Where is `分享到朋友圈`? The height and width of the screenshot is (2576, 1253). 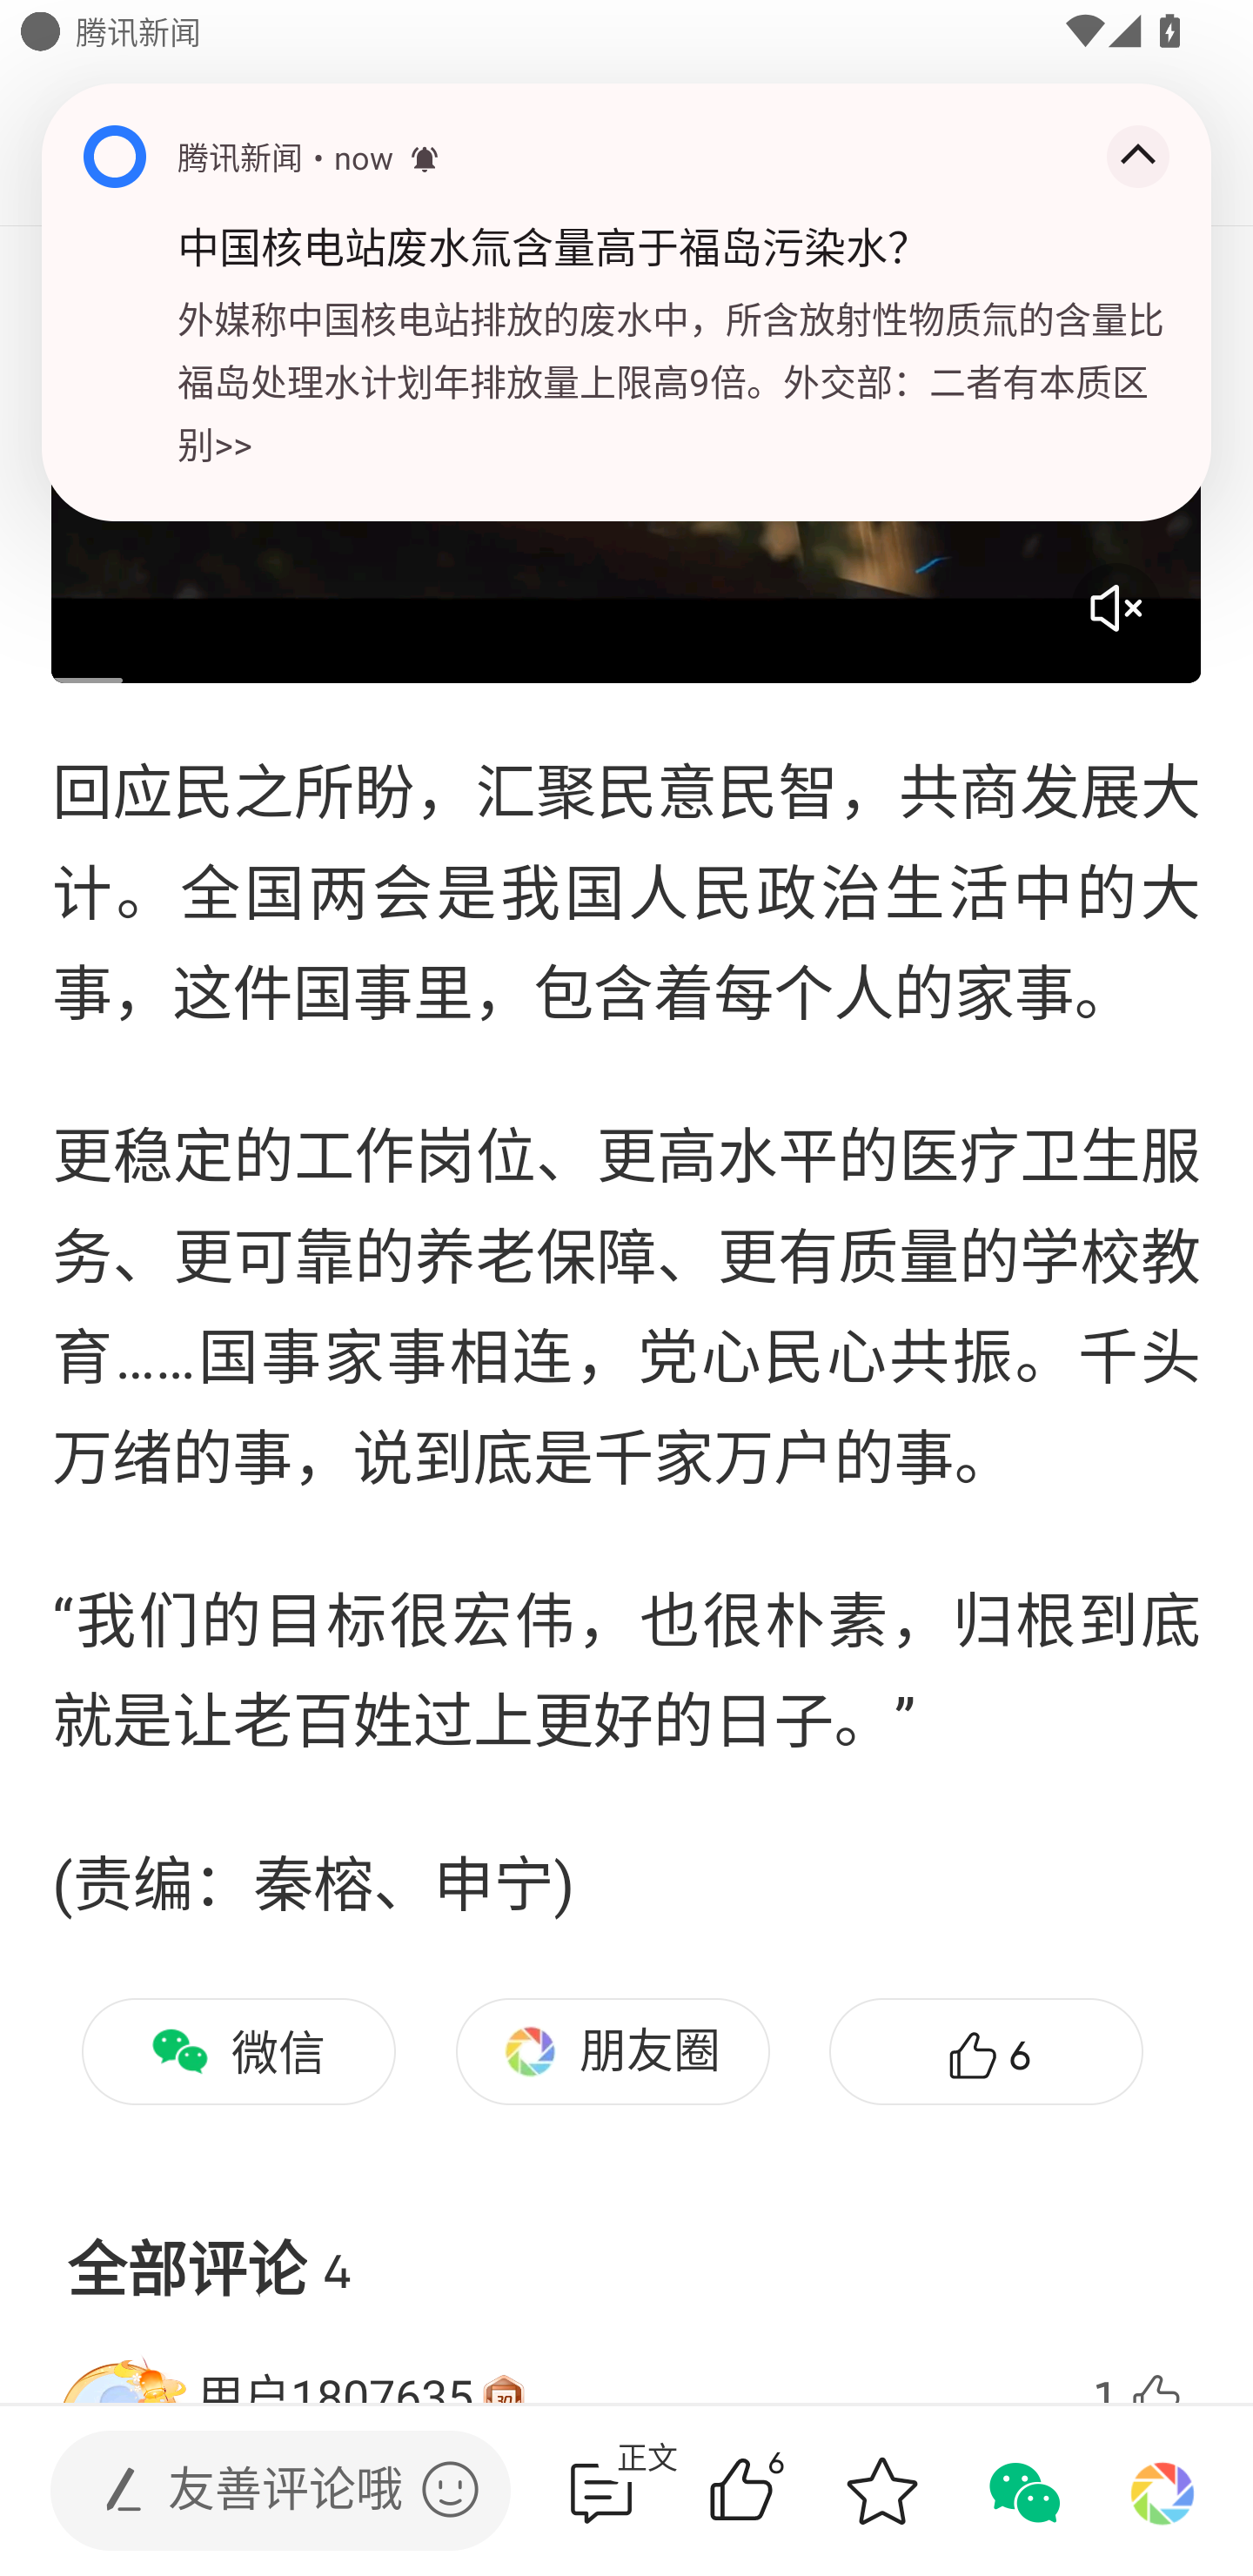
分享到朋友圈 is located at coordinates (1163, 2491).